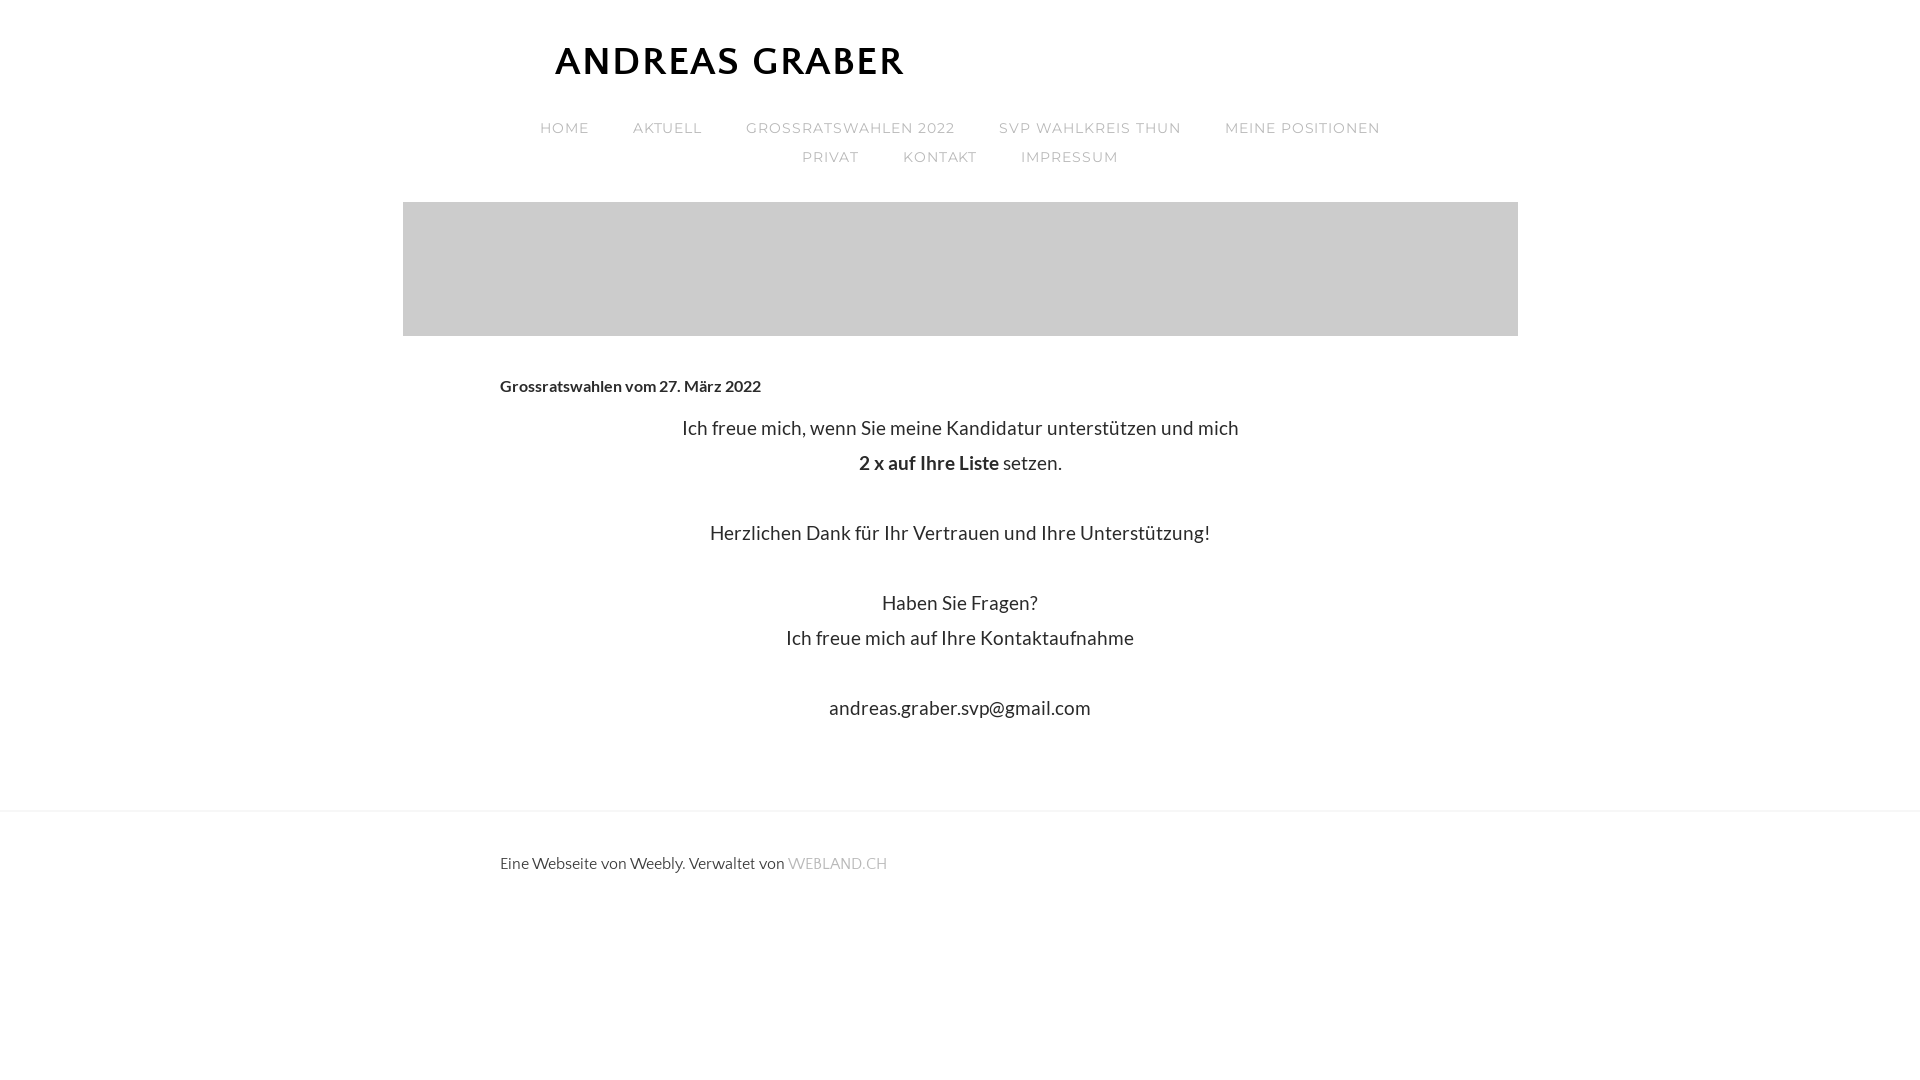 This screenshot has width=1920, height=1080. I want to click on MEINE POSITIONEN, so click(1303, 128).